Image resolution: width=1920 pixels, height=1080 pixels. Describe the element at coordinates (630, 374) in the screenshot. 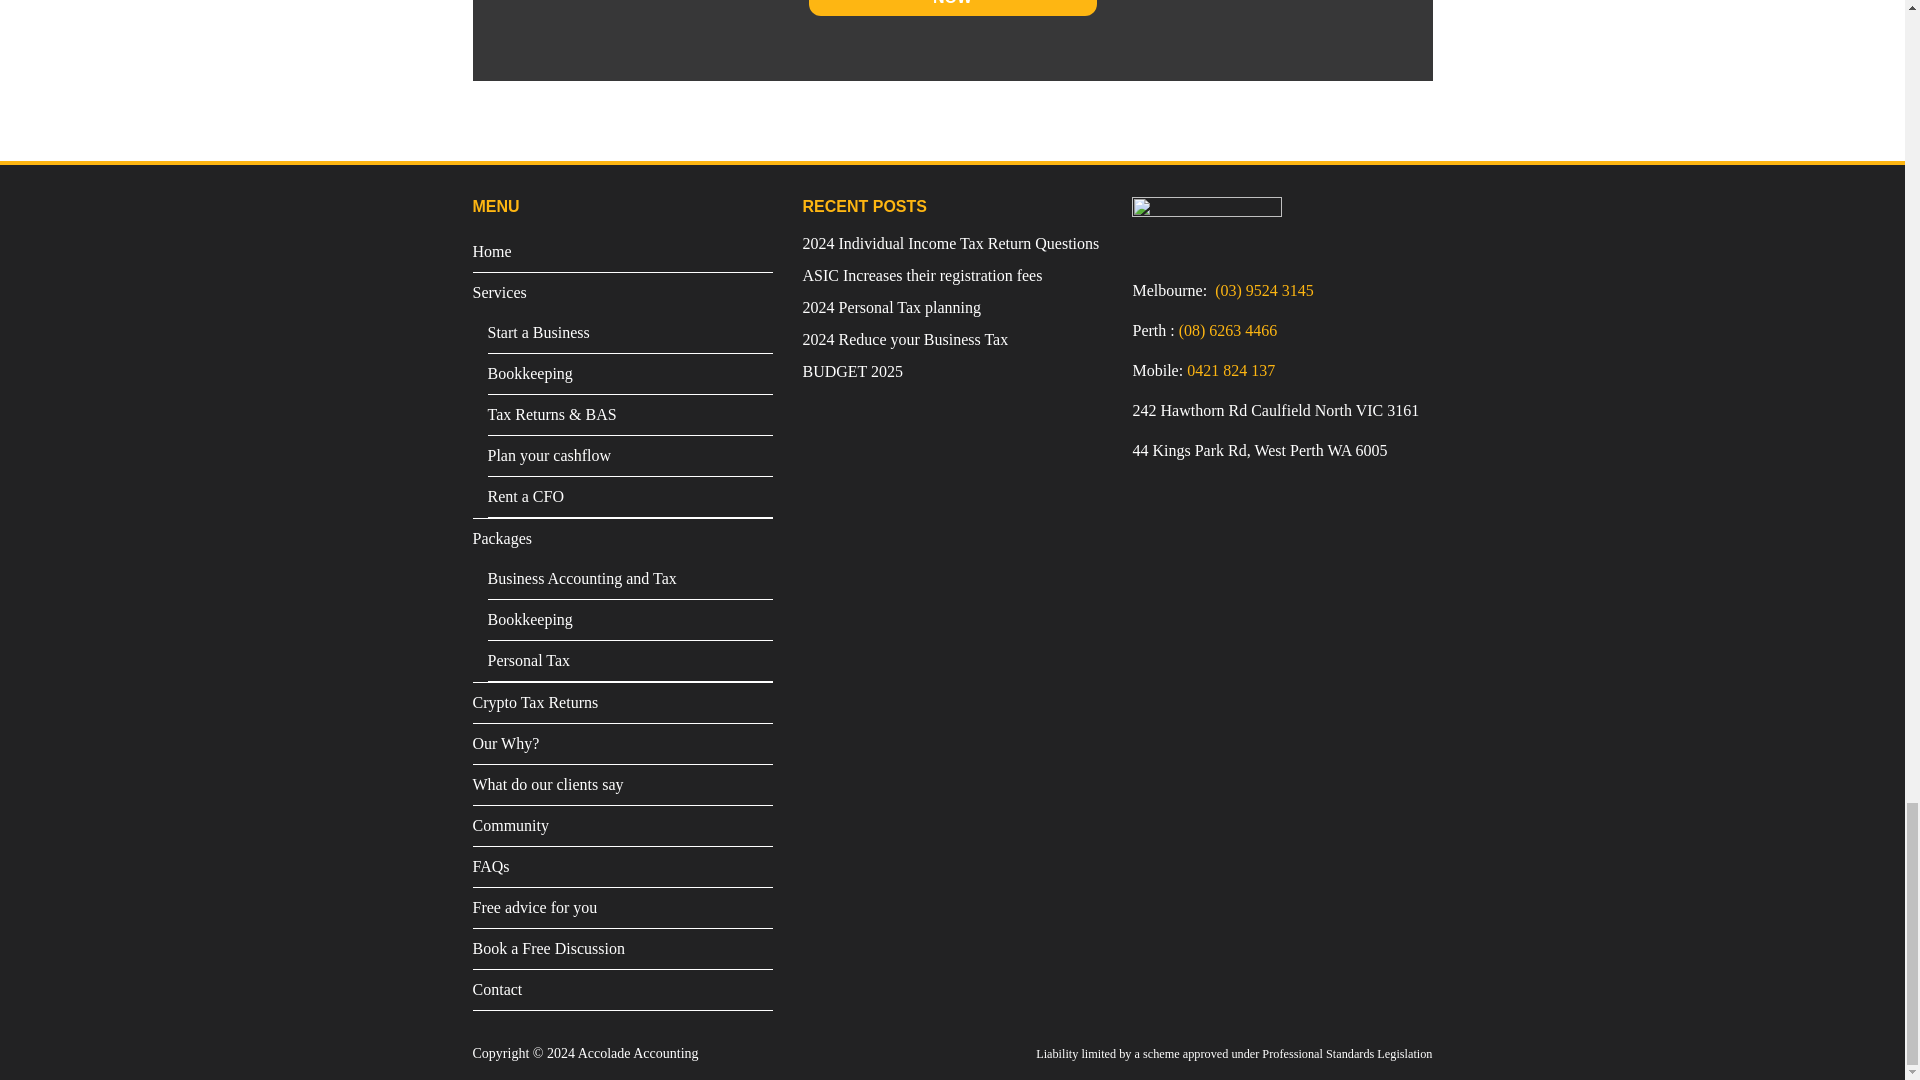

I see `Bookkeeping` at that location.